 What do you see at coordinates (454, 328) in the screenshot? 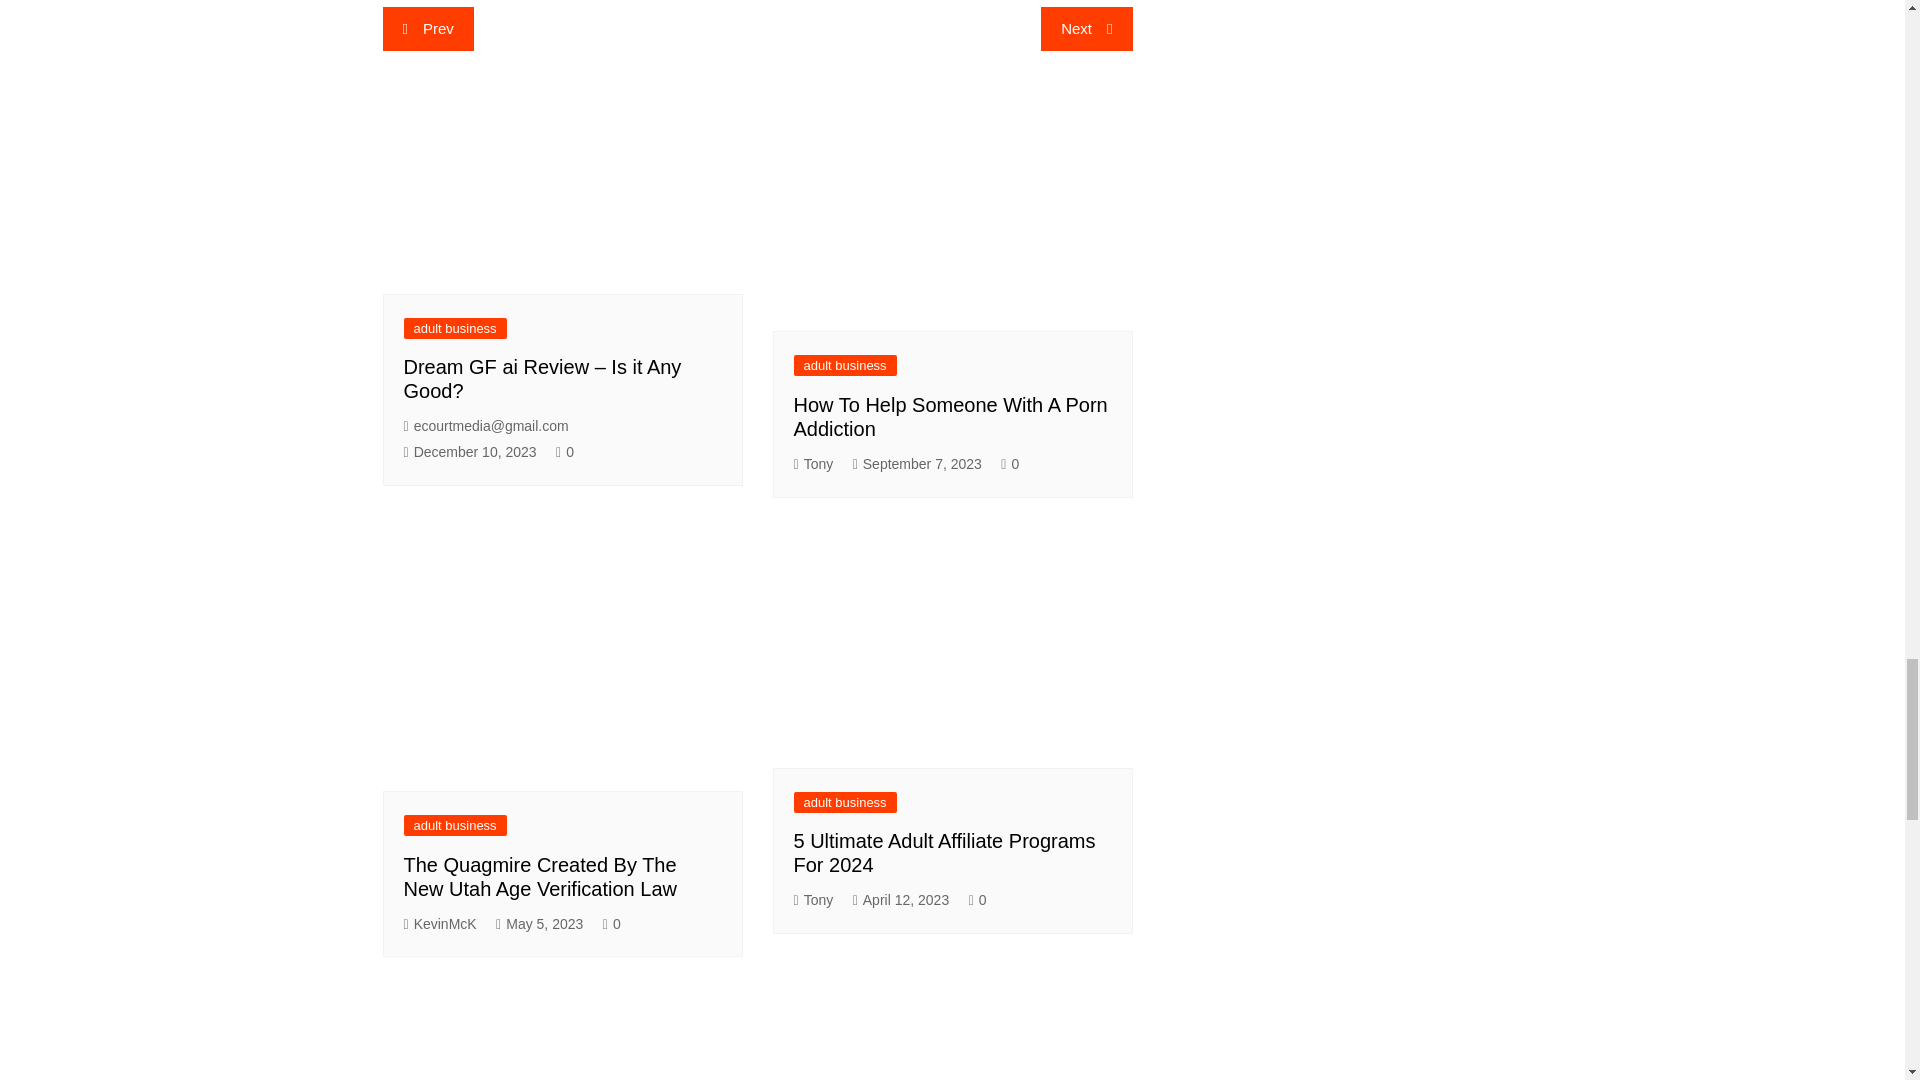
I see `adult business` at bounding box center [454, 328].